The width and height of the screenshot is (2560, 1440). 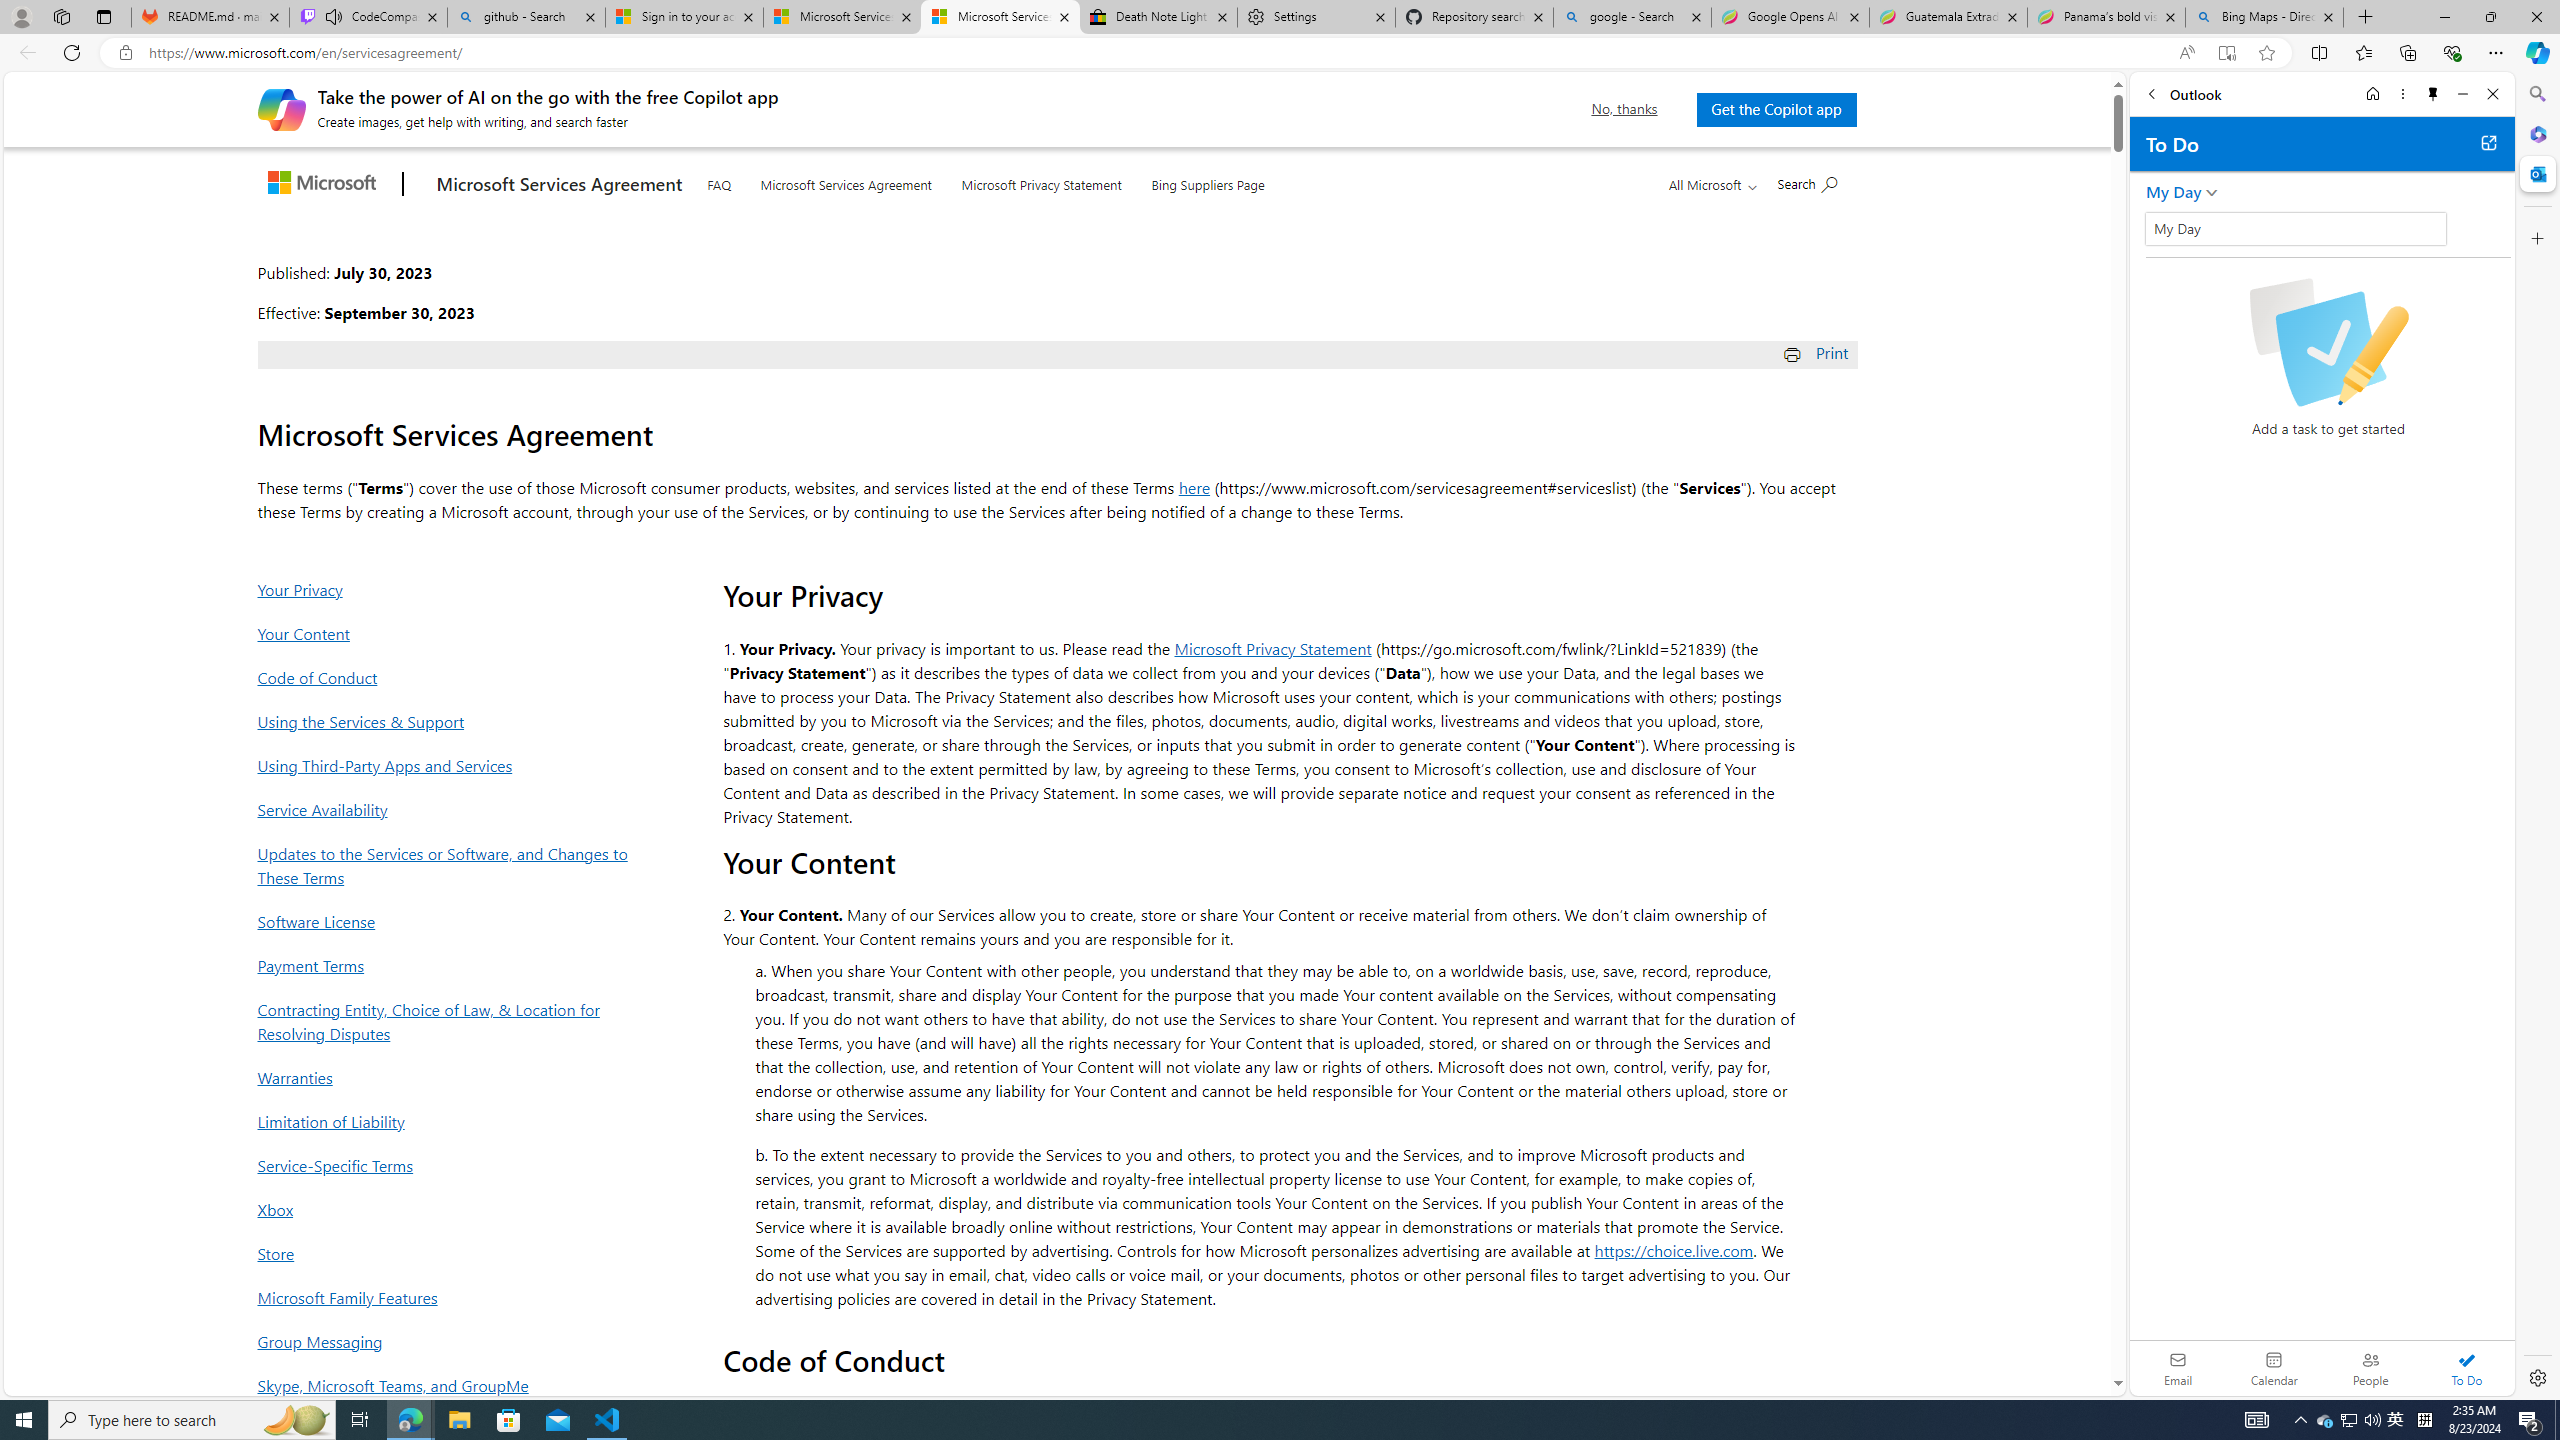 I want to click on Calendar. Date today is 22, so click(x=2274, y=1368).